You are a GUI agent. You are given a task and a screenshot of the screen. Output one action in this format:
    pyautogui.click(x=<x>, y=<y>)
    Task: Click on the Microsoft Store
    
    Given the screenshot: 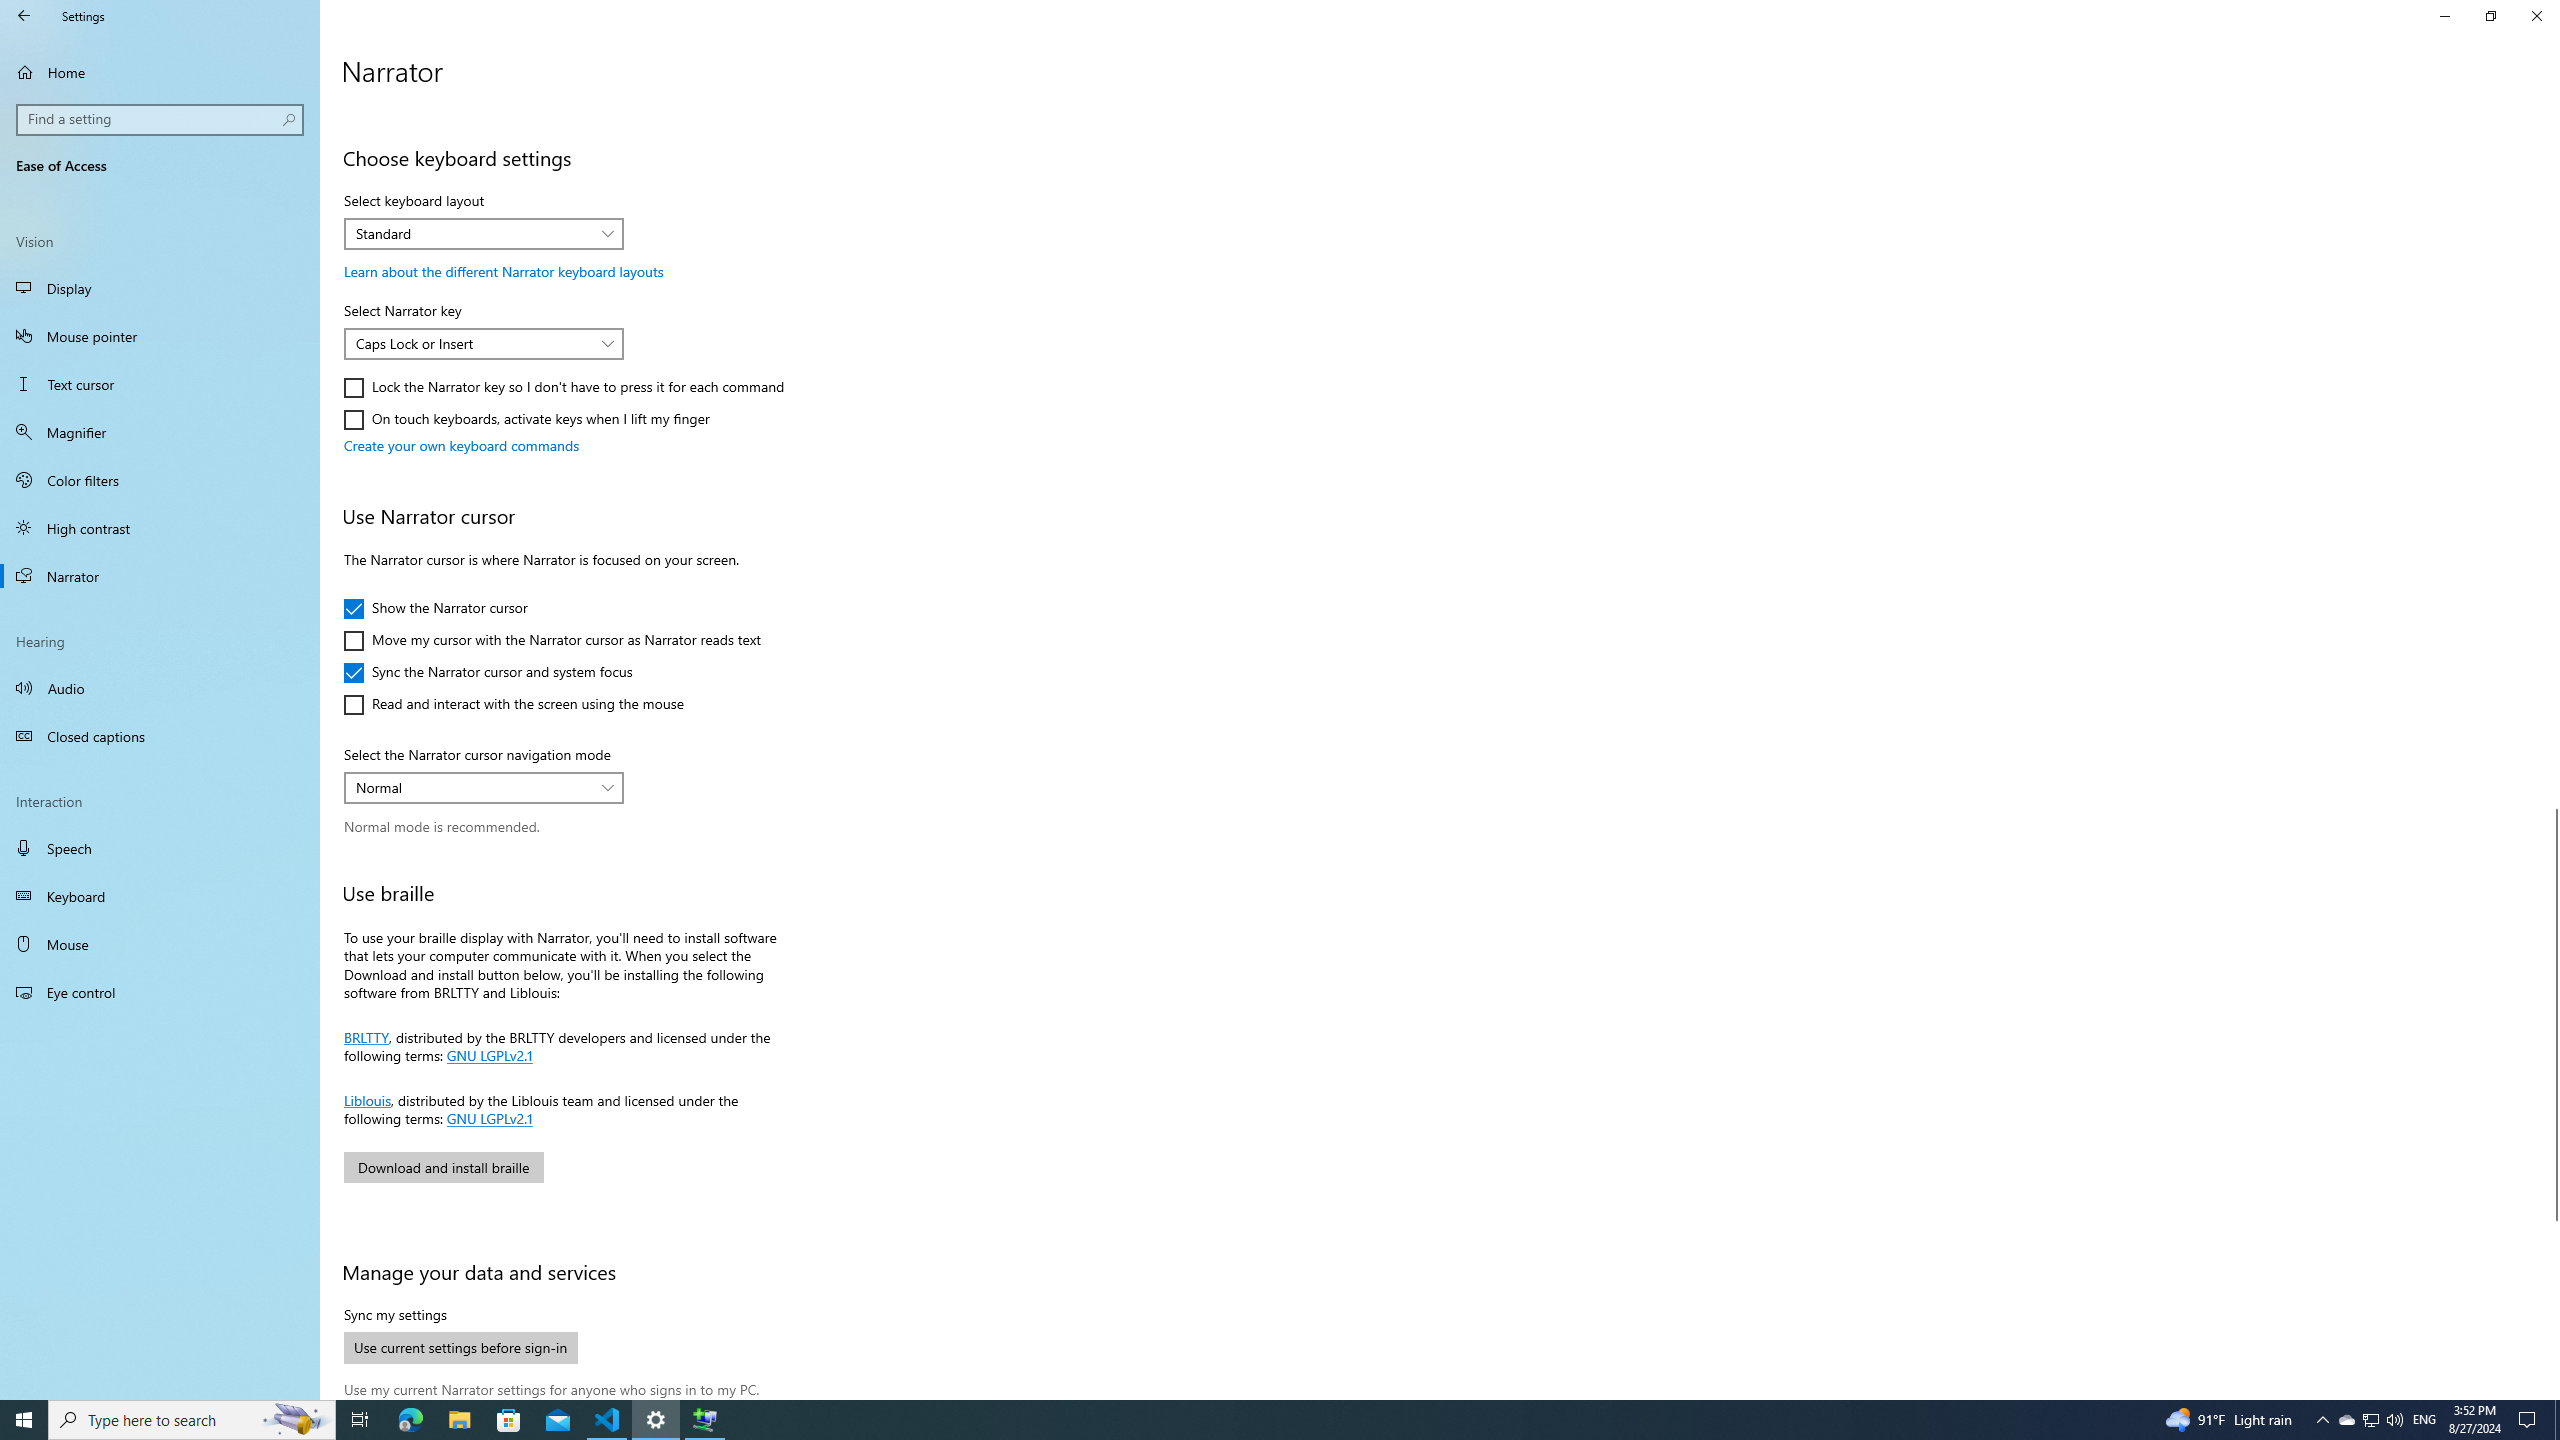 What is the action you would take?
    pyautogui.click(x=509, y=1420)
    